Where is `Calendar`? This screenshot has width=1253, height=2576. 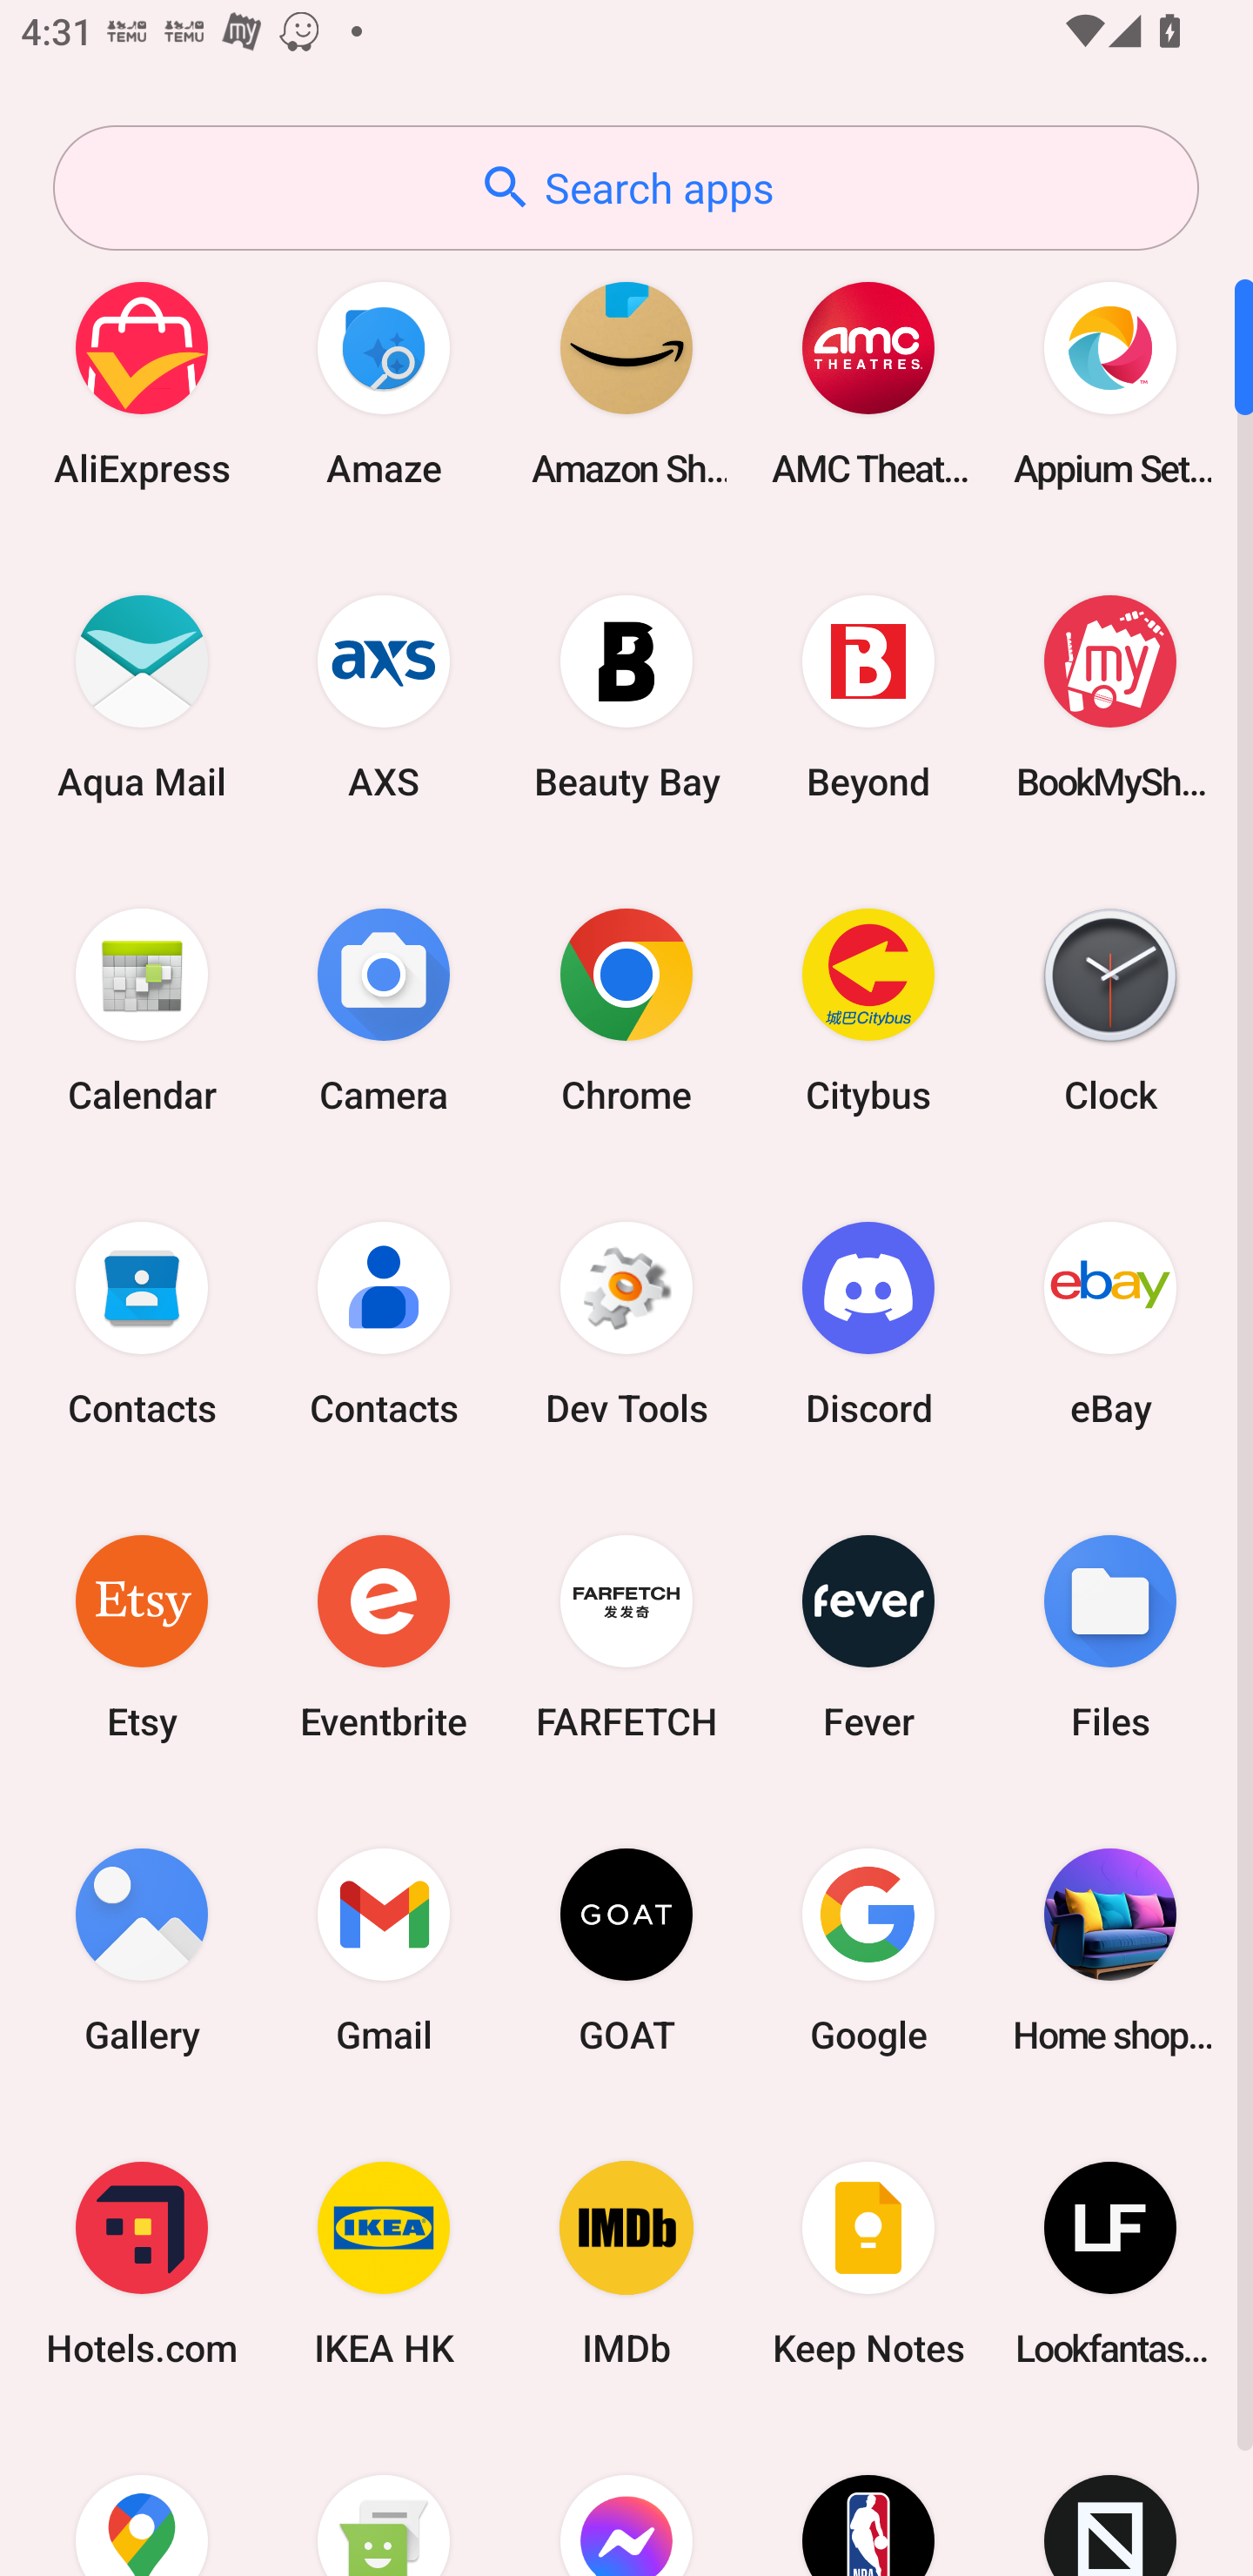 Calendar is located at coordinates (142, 1010).